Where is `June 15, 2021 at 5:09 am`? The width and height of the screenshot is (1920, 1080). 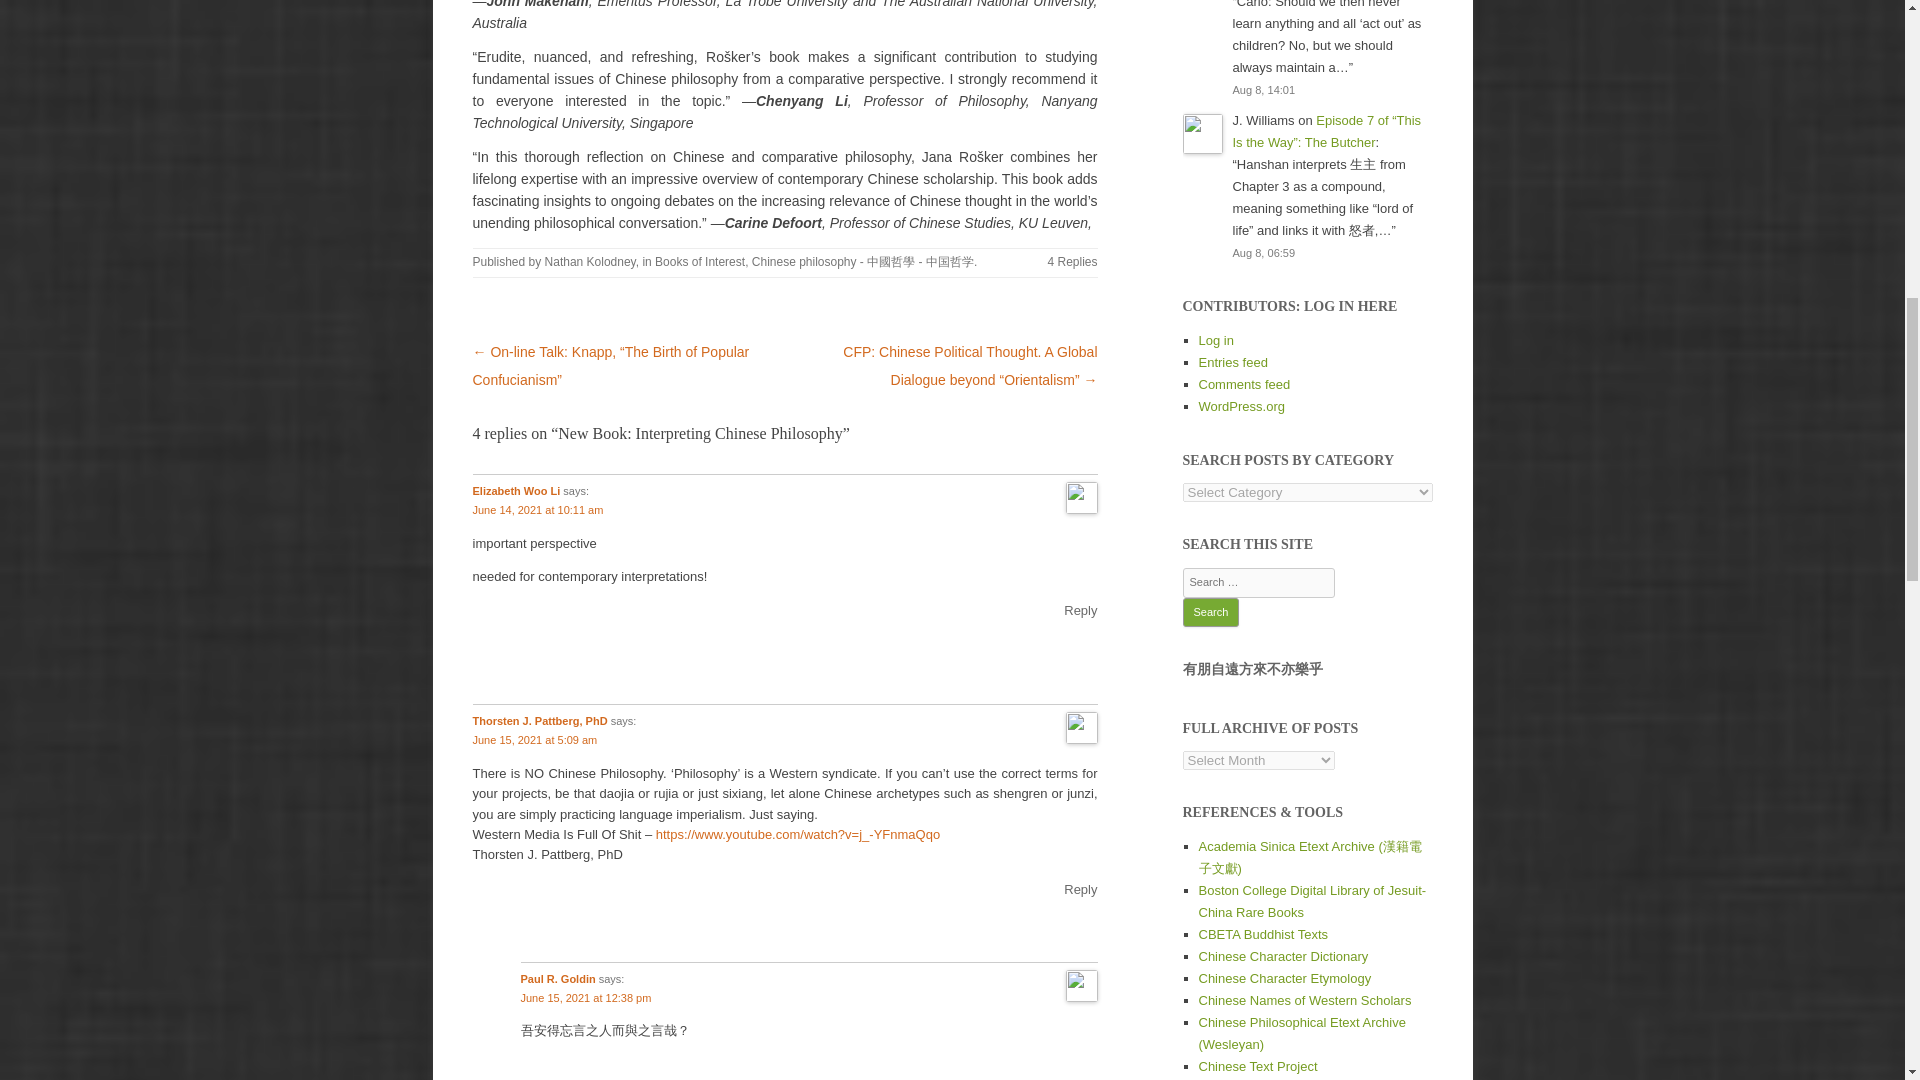 June 15, 2021 at 5:09 am is located at coordinates (534, 740).